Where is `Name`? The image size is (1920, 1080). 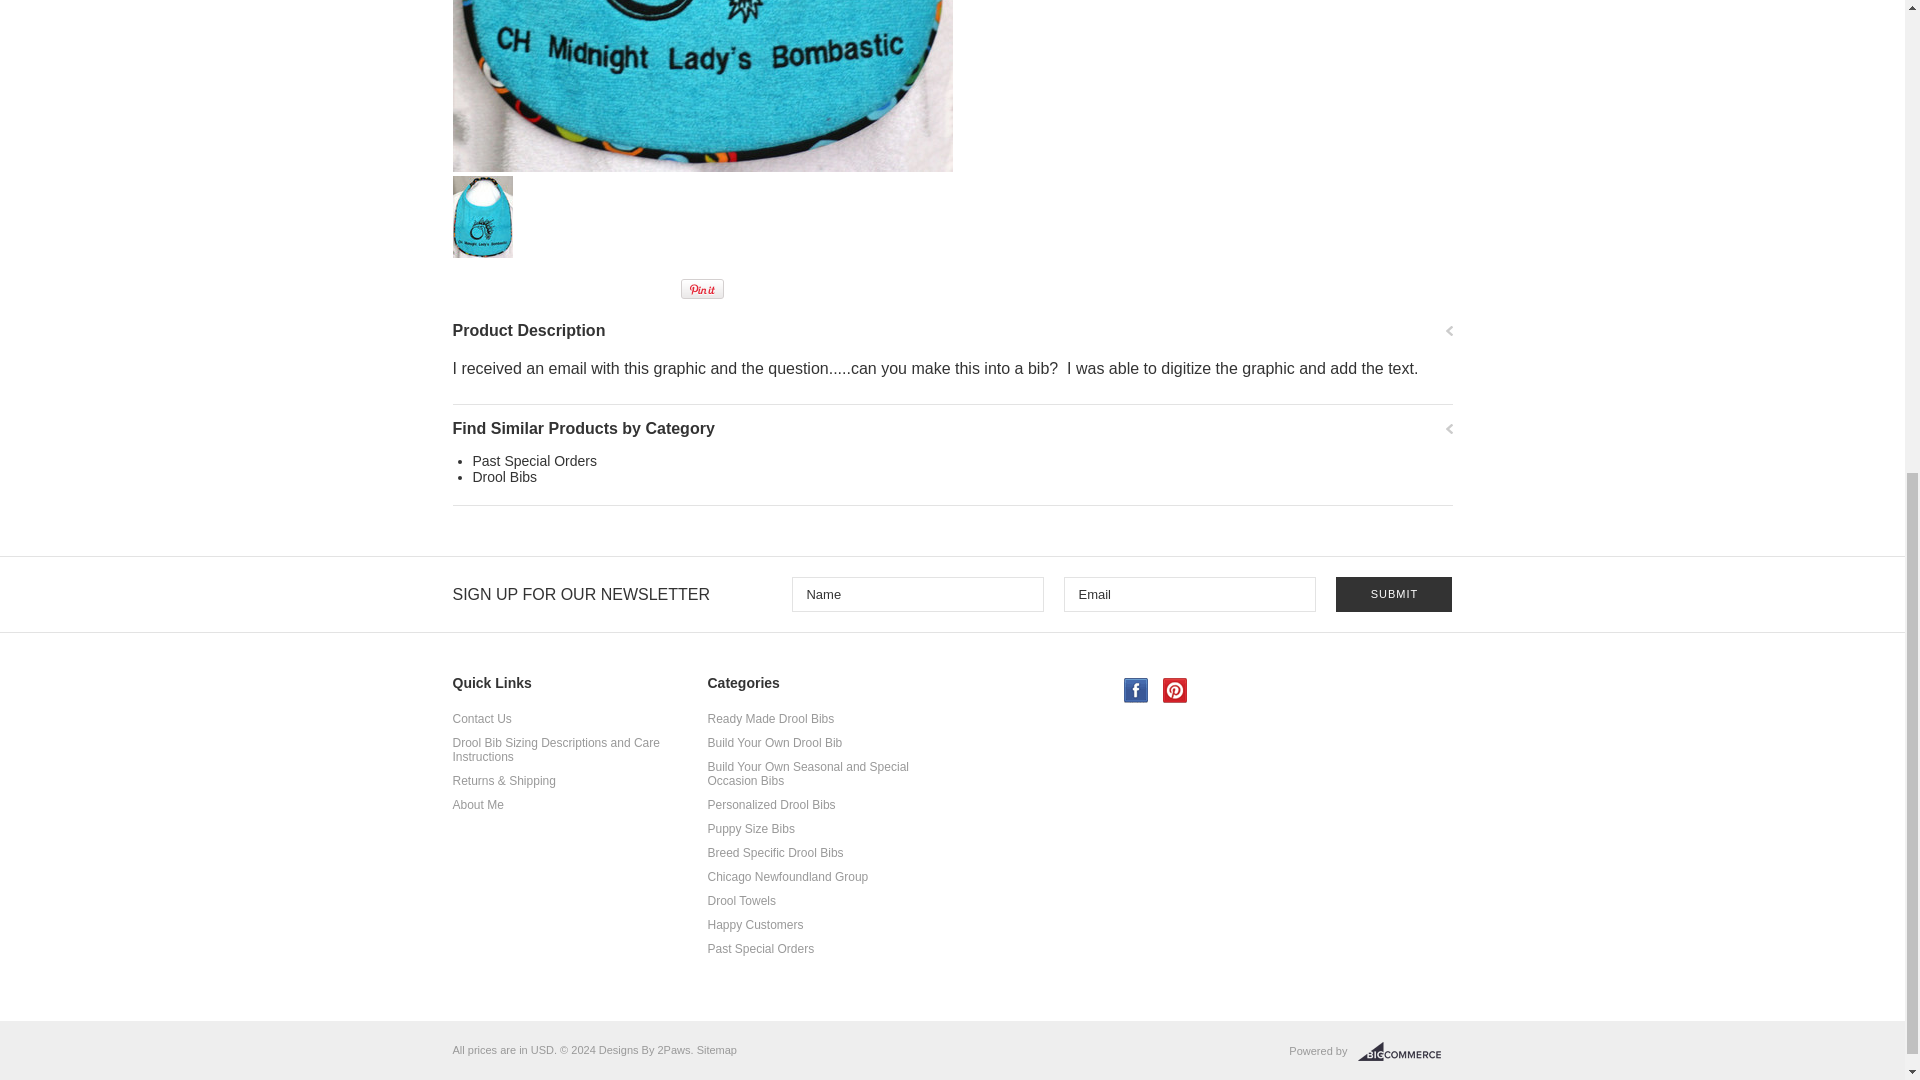 Name is located at coordinates (918, 594).